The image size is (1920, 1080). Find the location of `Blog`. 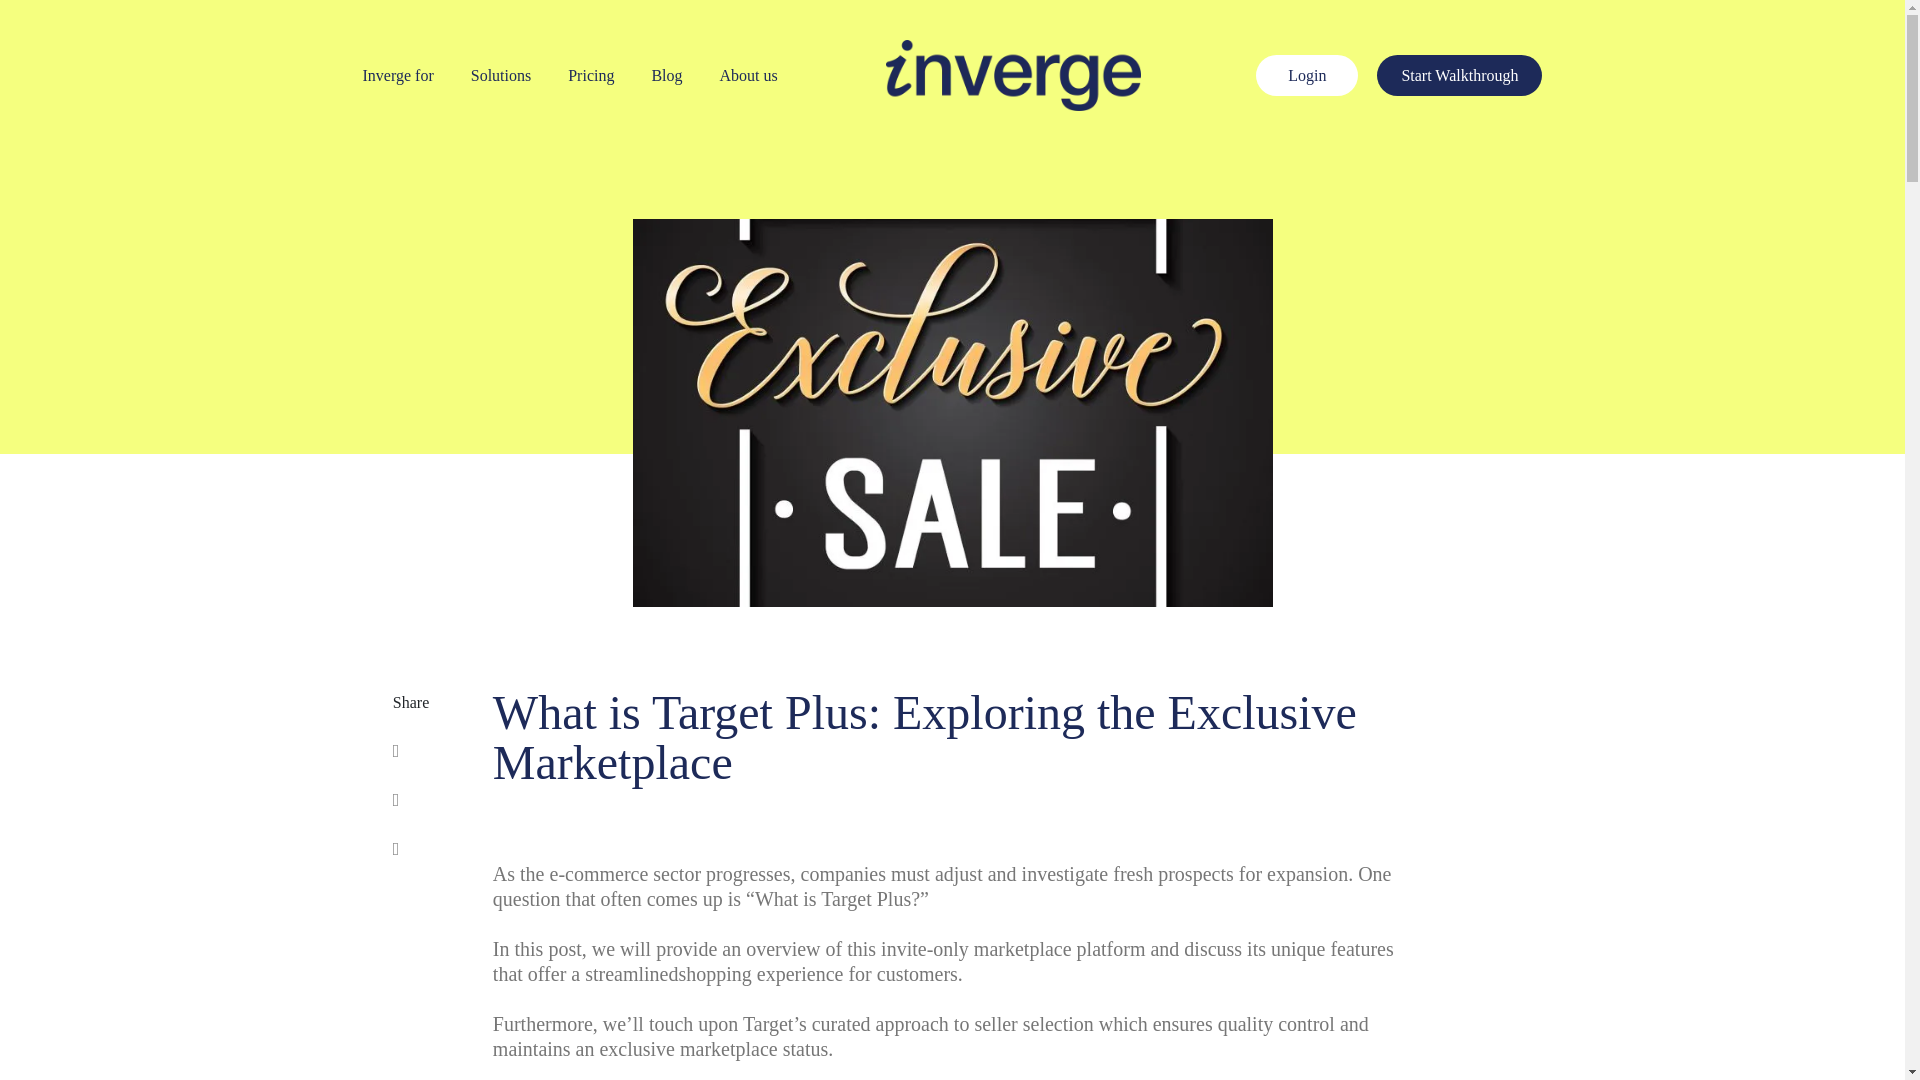

Blog is located at coordinates (666, 75).